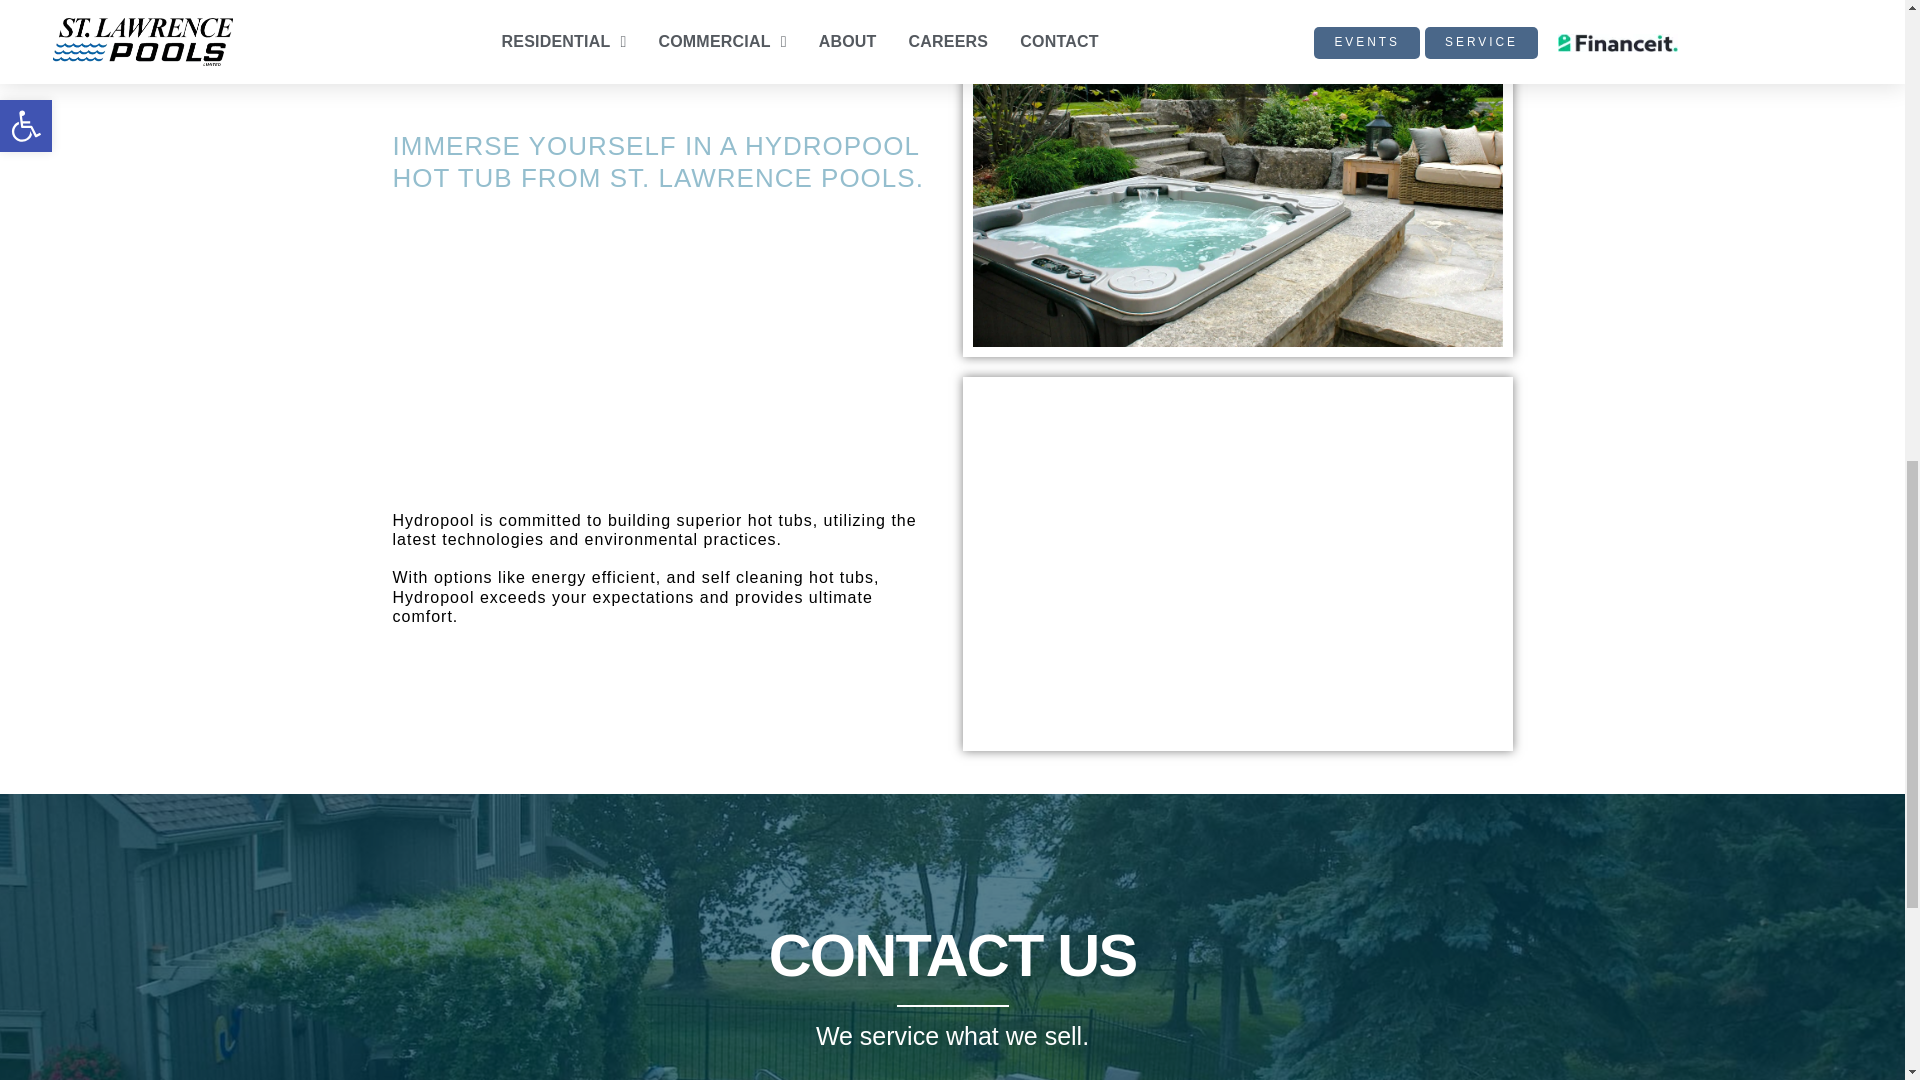 The height and width of the screenshot is (1080, 1920). Describe the element at coordinates (1236, 169) in the screenshot. I see `Hydropool 5` at that location.